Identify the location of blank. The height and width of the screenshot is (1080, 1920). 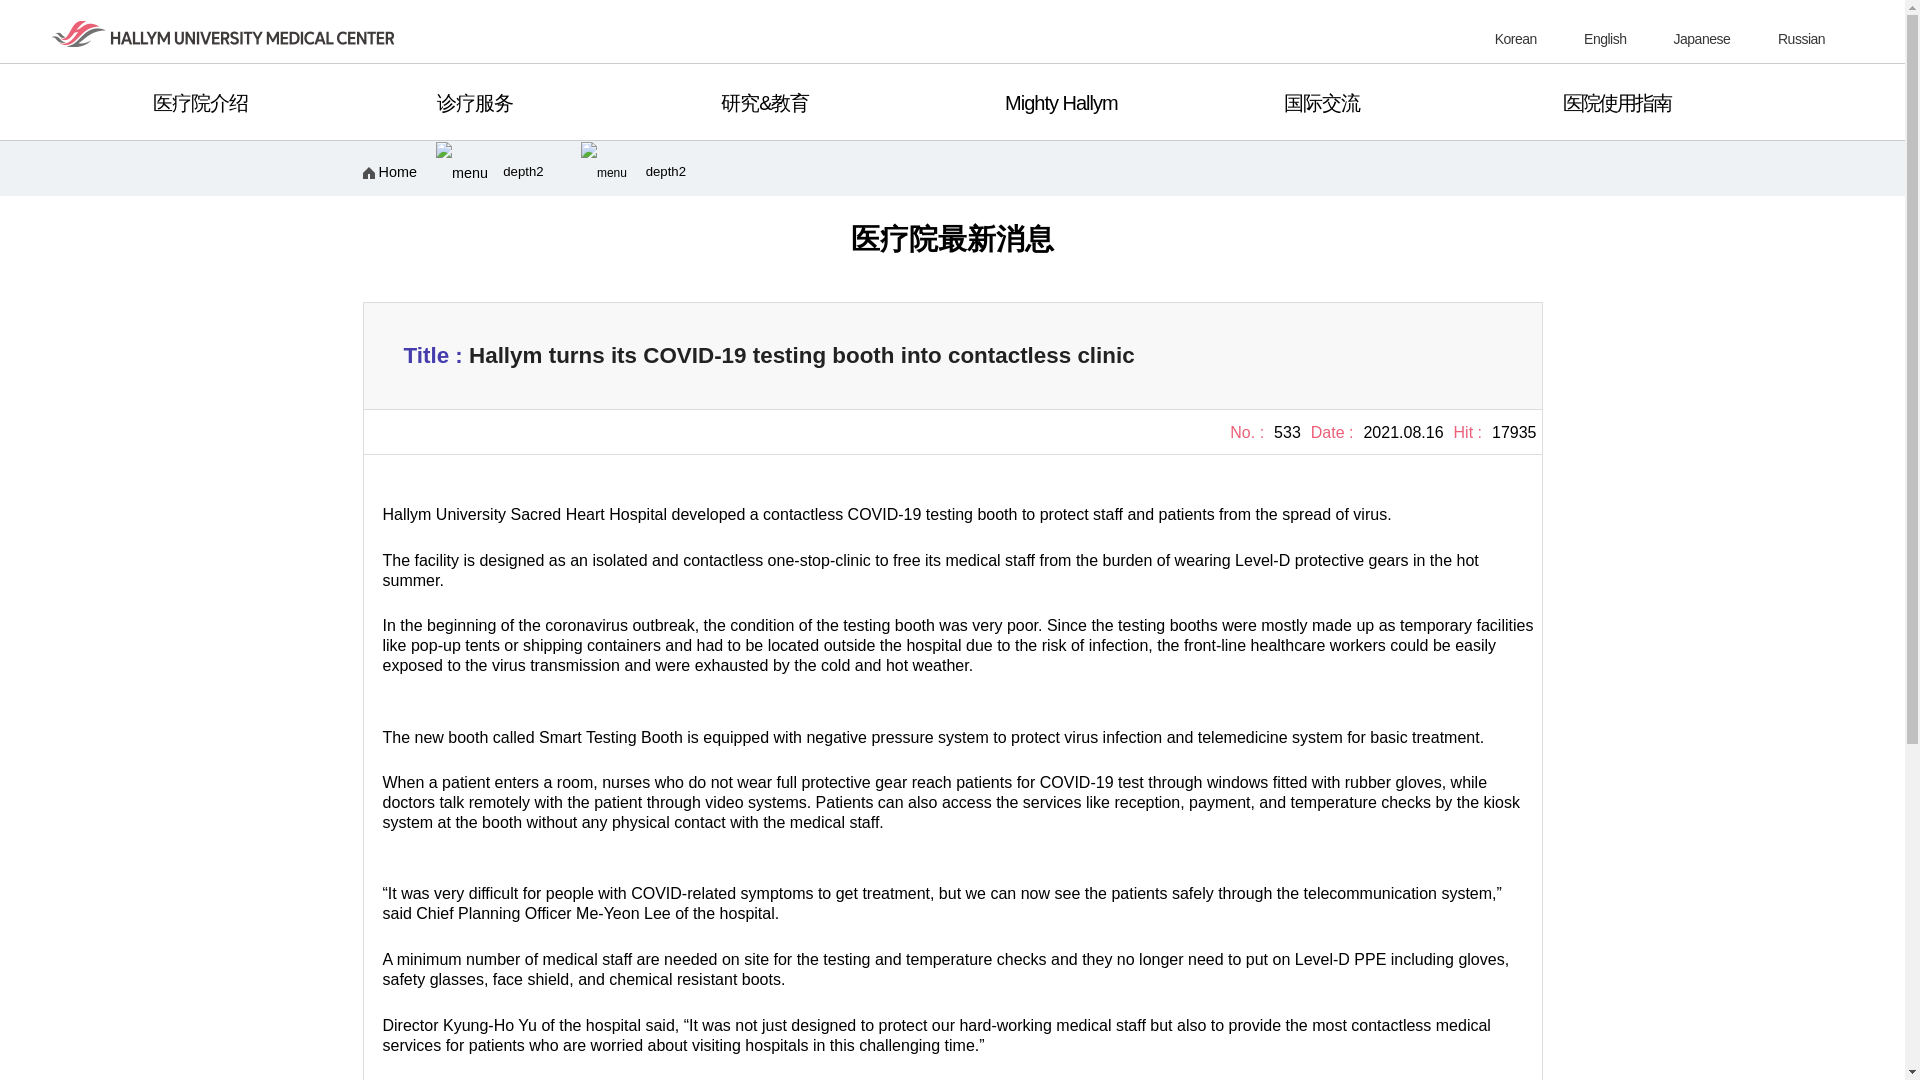
(1800, 39).